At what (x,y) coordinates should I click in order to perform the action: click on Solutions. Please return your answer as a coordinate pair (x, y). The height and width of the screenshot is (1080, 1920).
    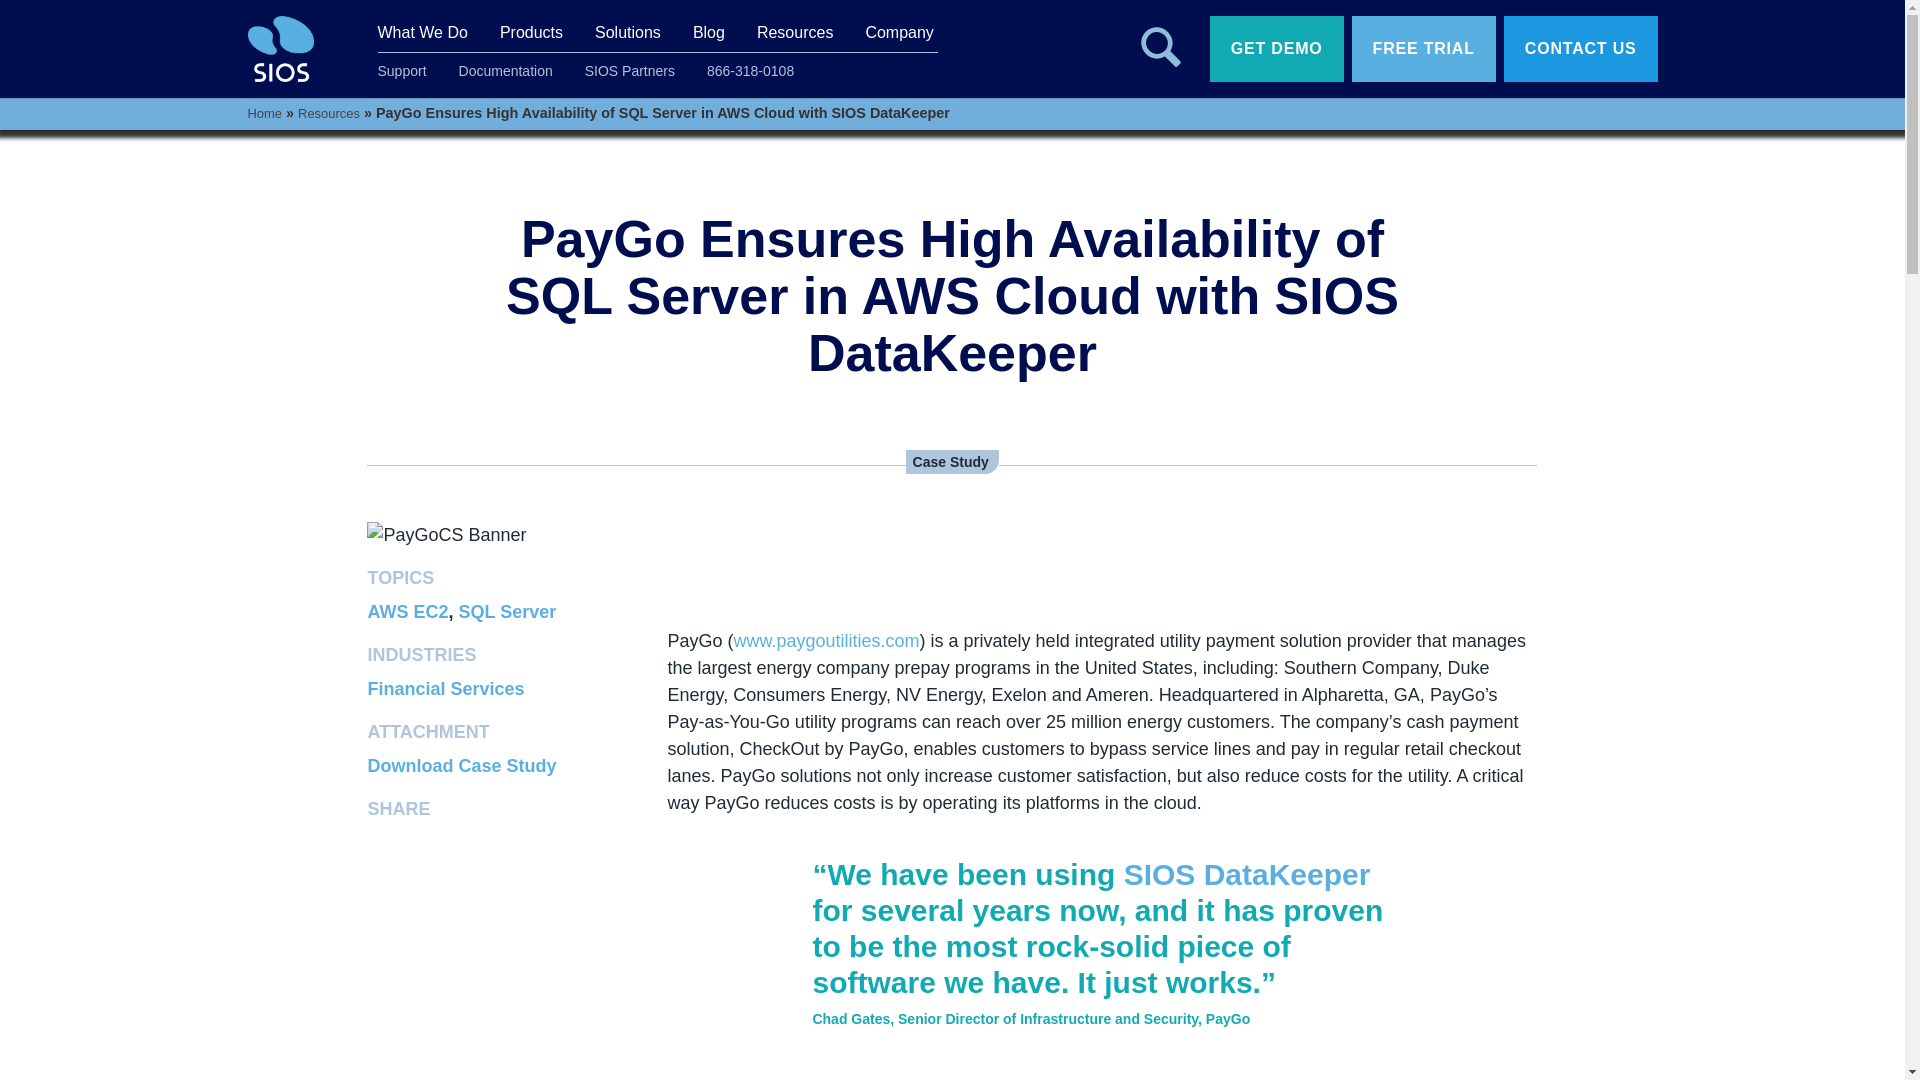
    Looking at the image, I should click on (628, 30).